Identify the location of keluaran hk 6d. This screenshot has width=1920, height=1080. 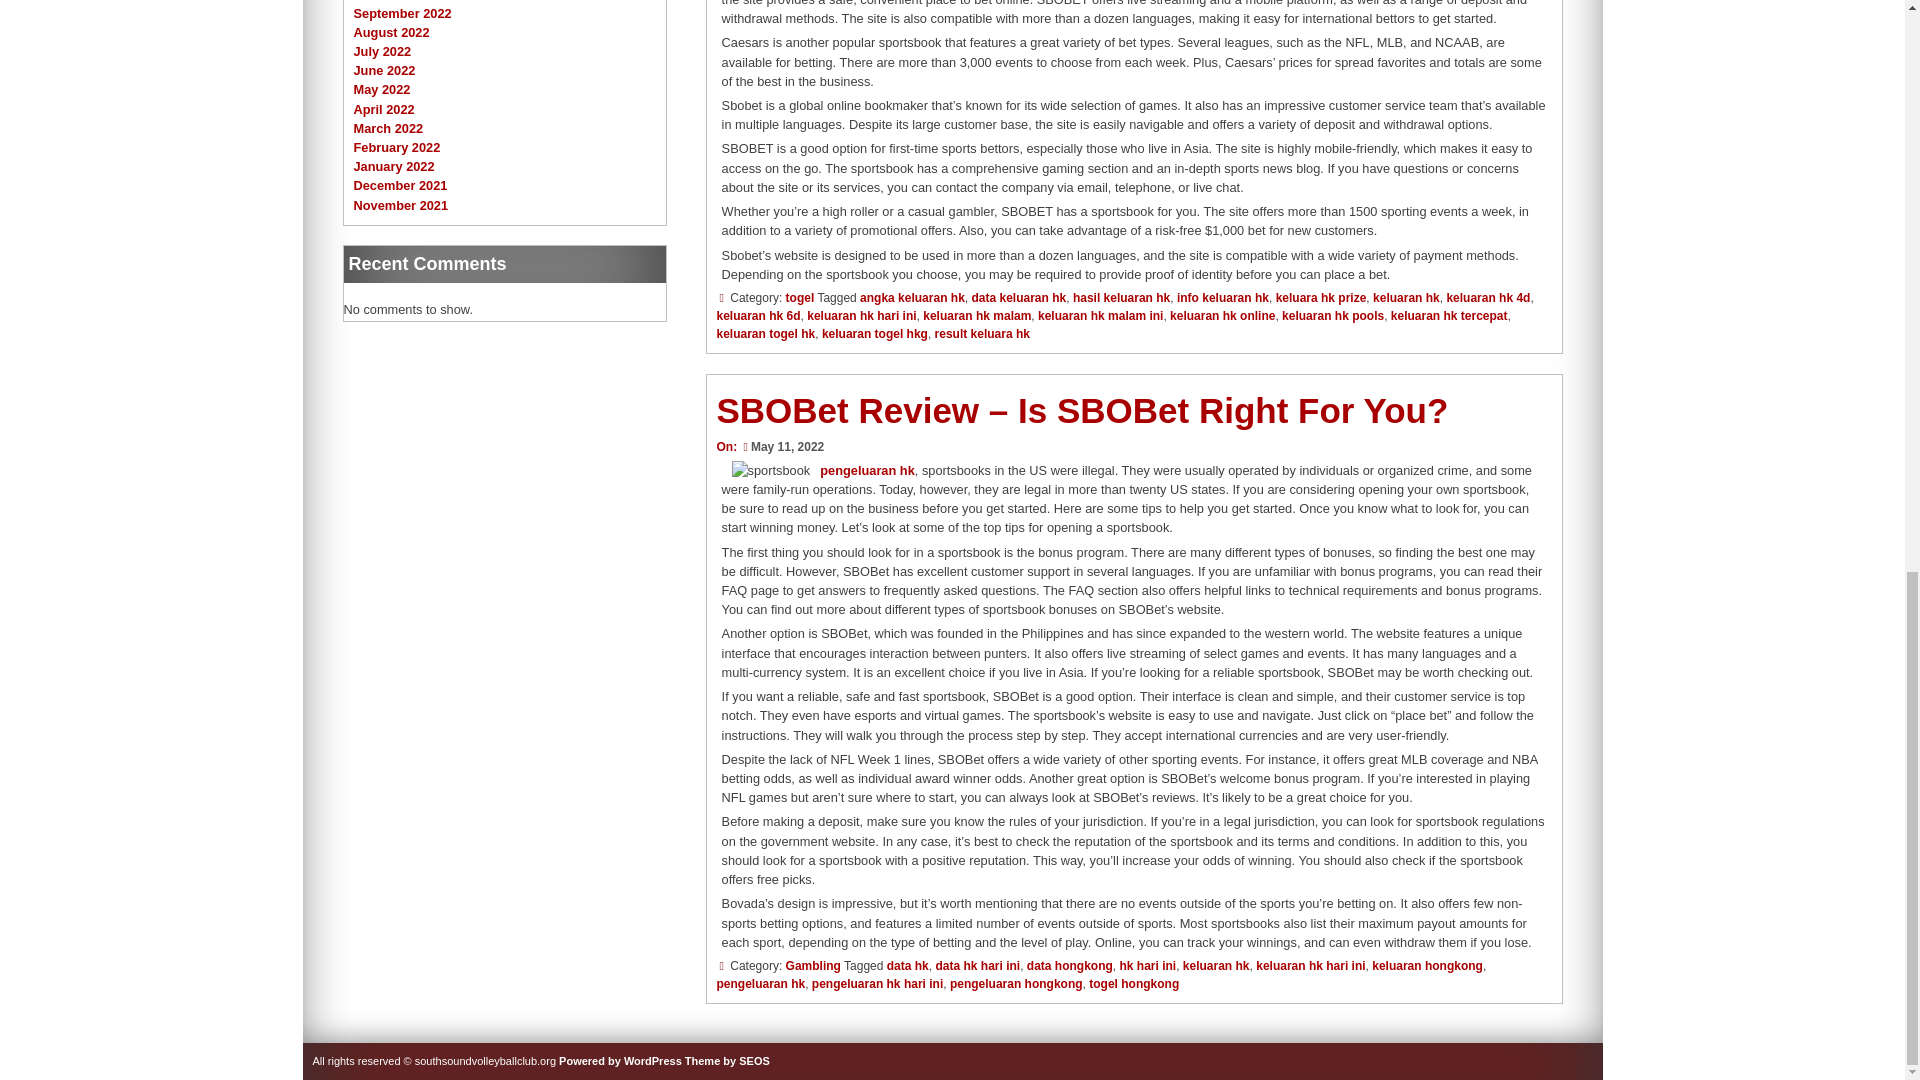
(758, 315).